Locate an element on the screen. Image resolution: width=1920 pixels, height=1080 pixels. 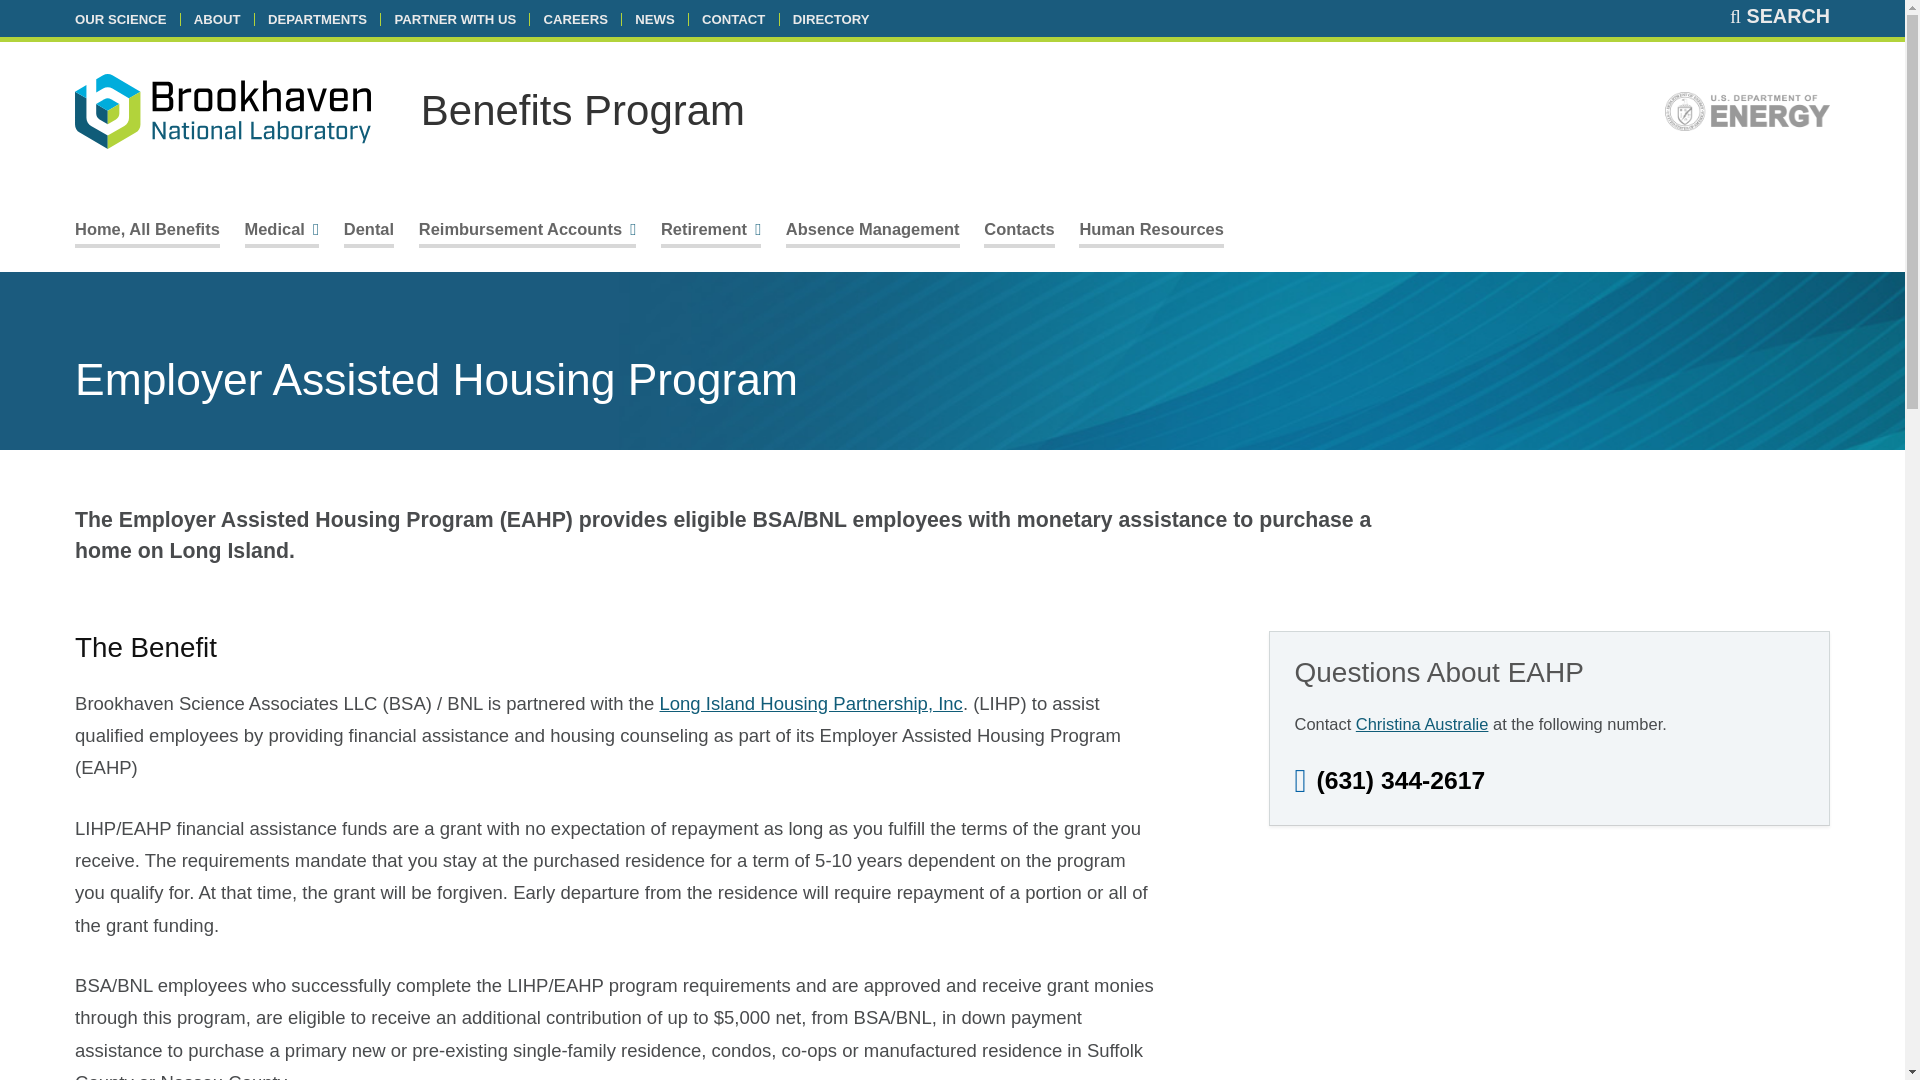
SEARCH is located at coordinates (1779, 16).